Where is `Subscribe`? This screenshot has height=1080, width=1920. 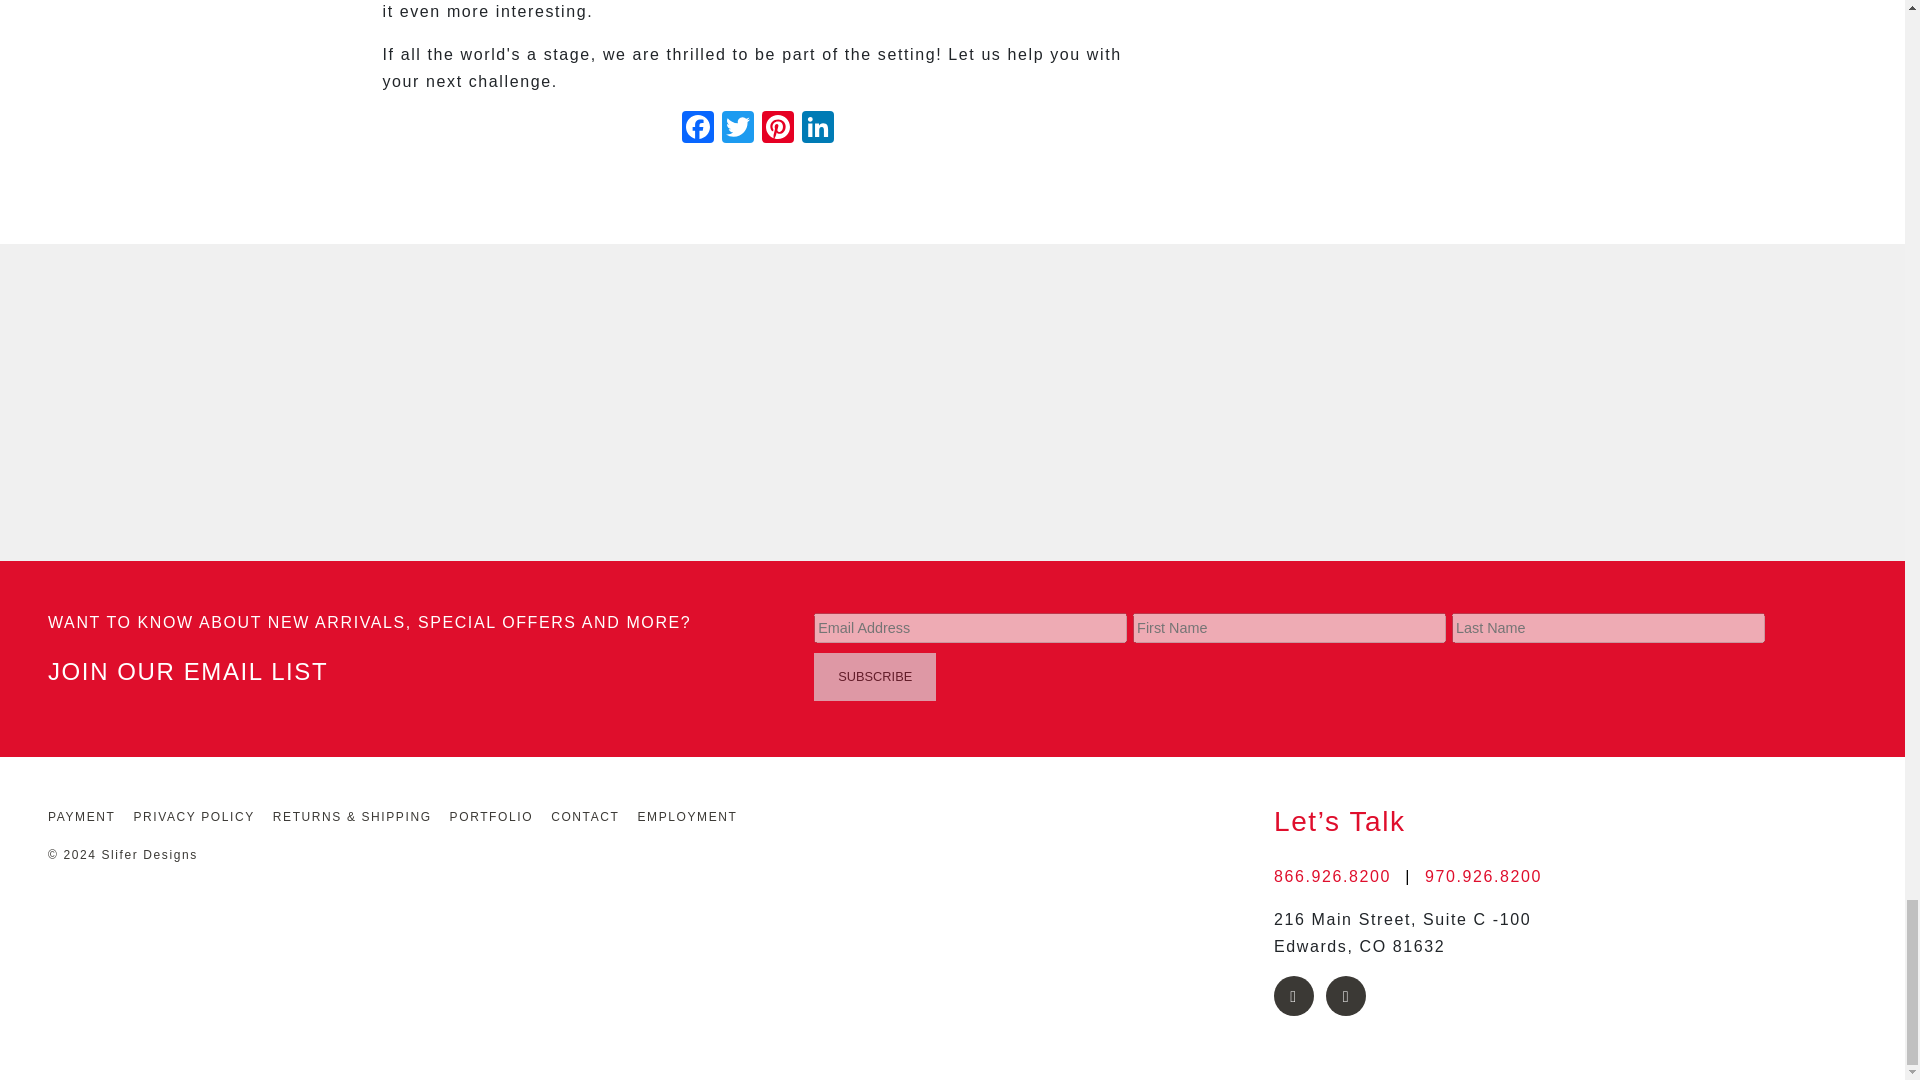 Subscribe is located at coordinates (875, 676).